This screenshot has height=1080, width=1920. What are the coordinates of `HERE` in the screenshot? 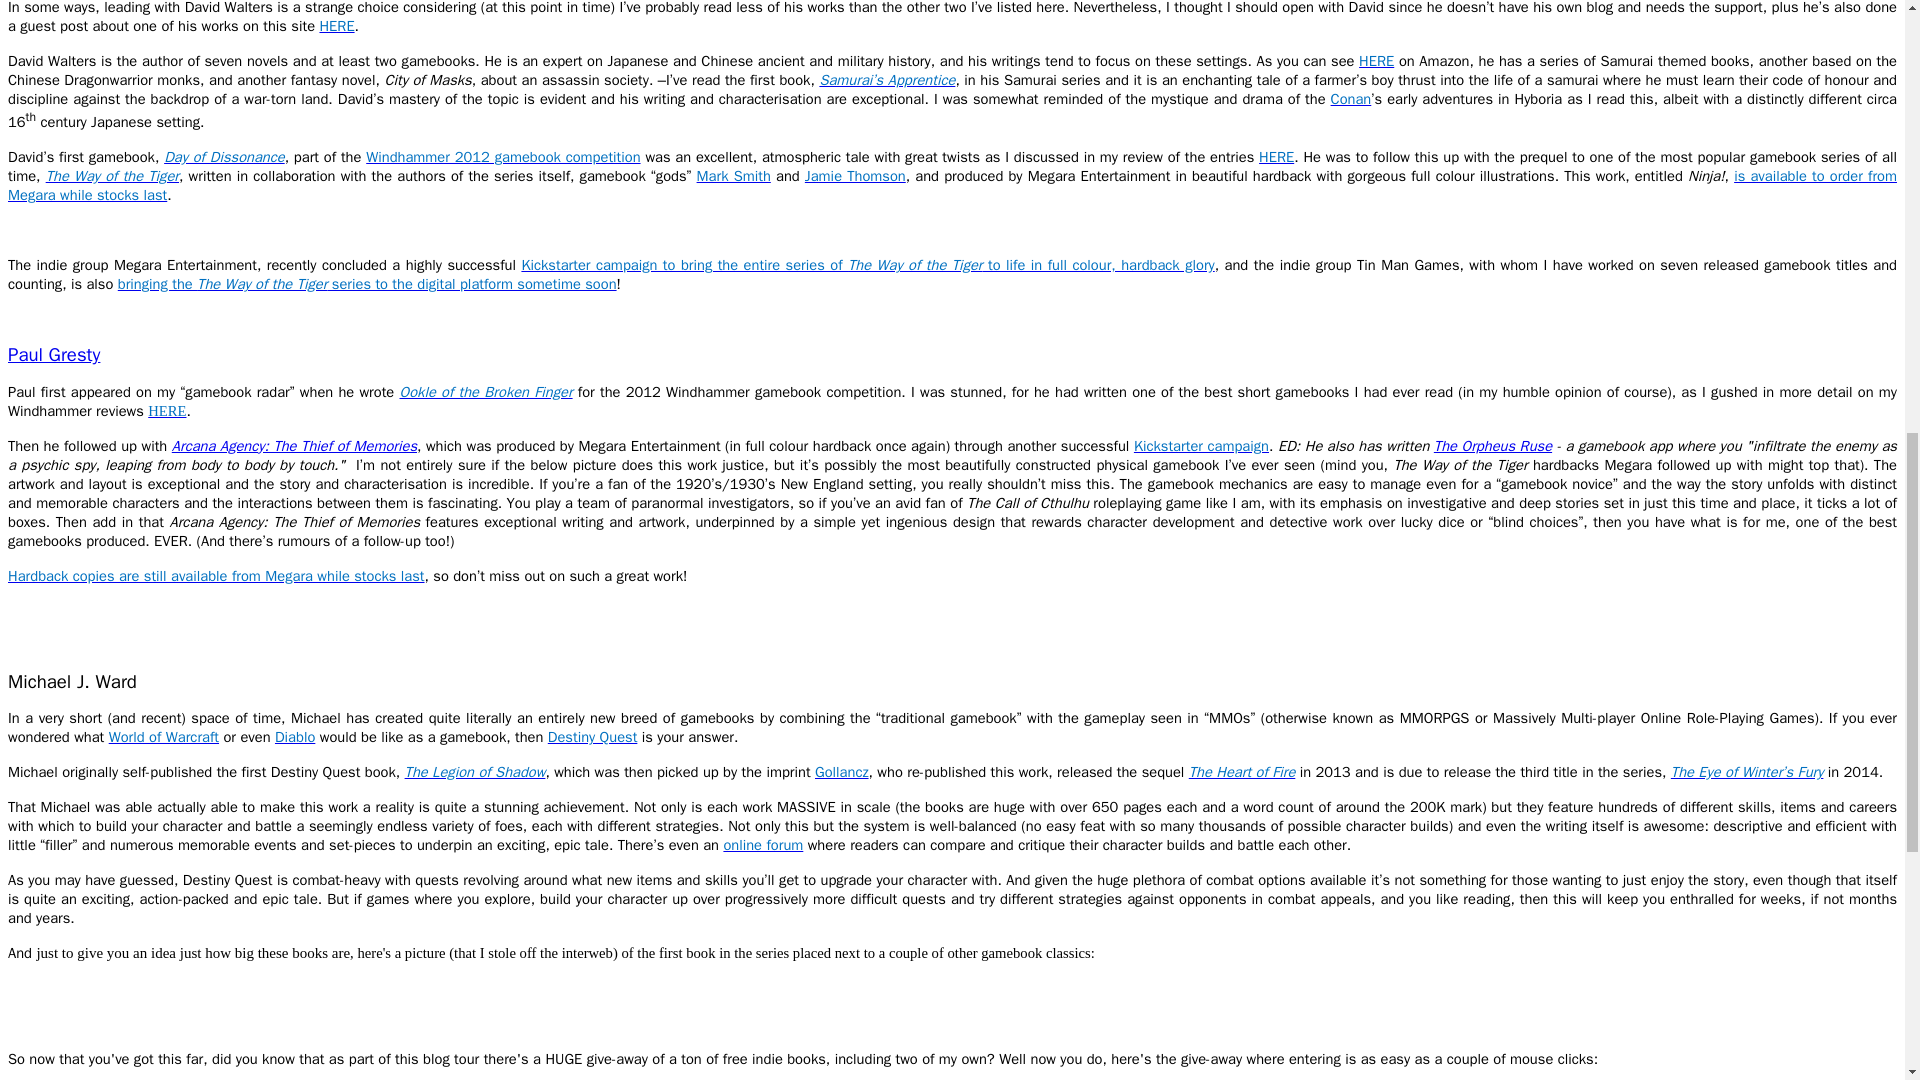 It's located at (1276, 156).